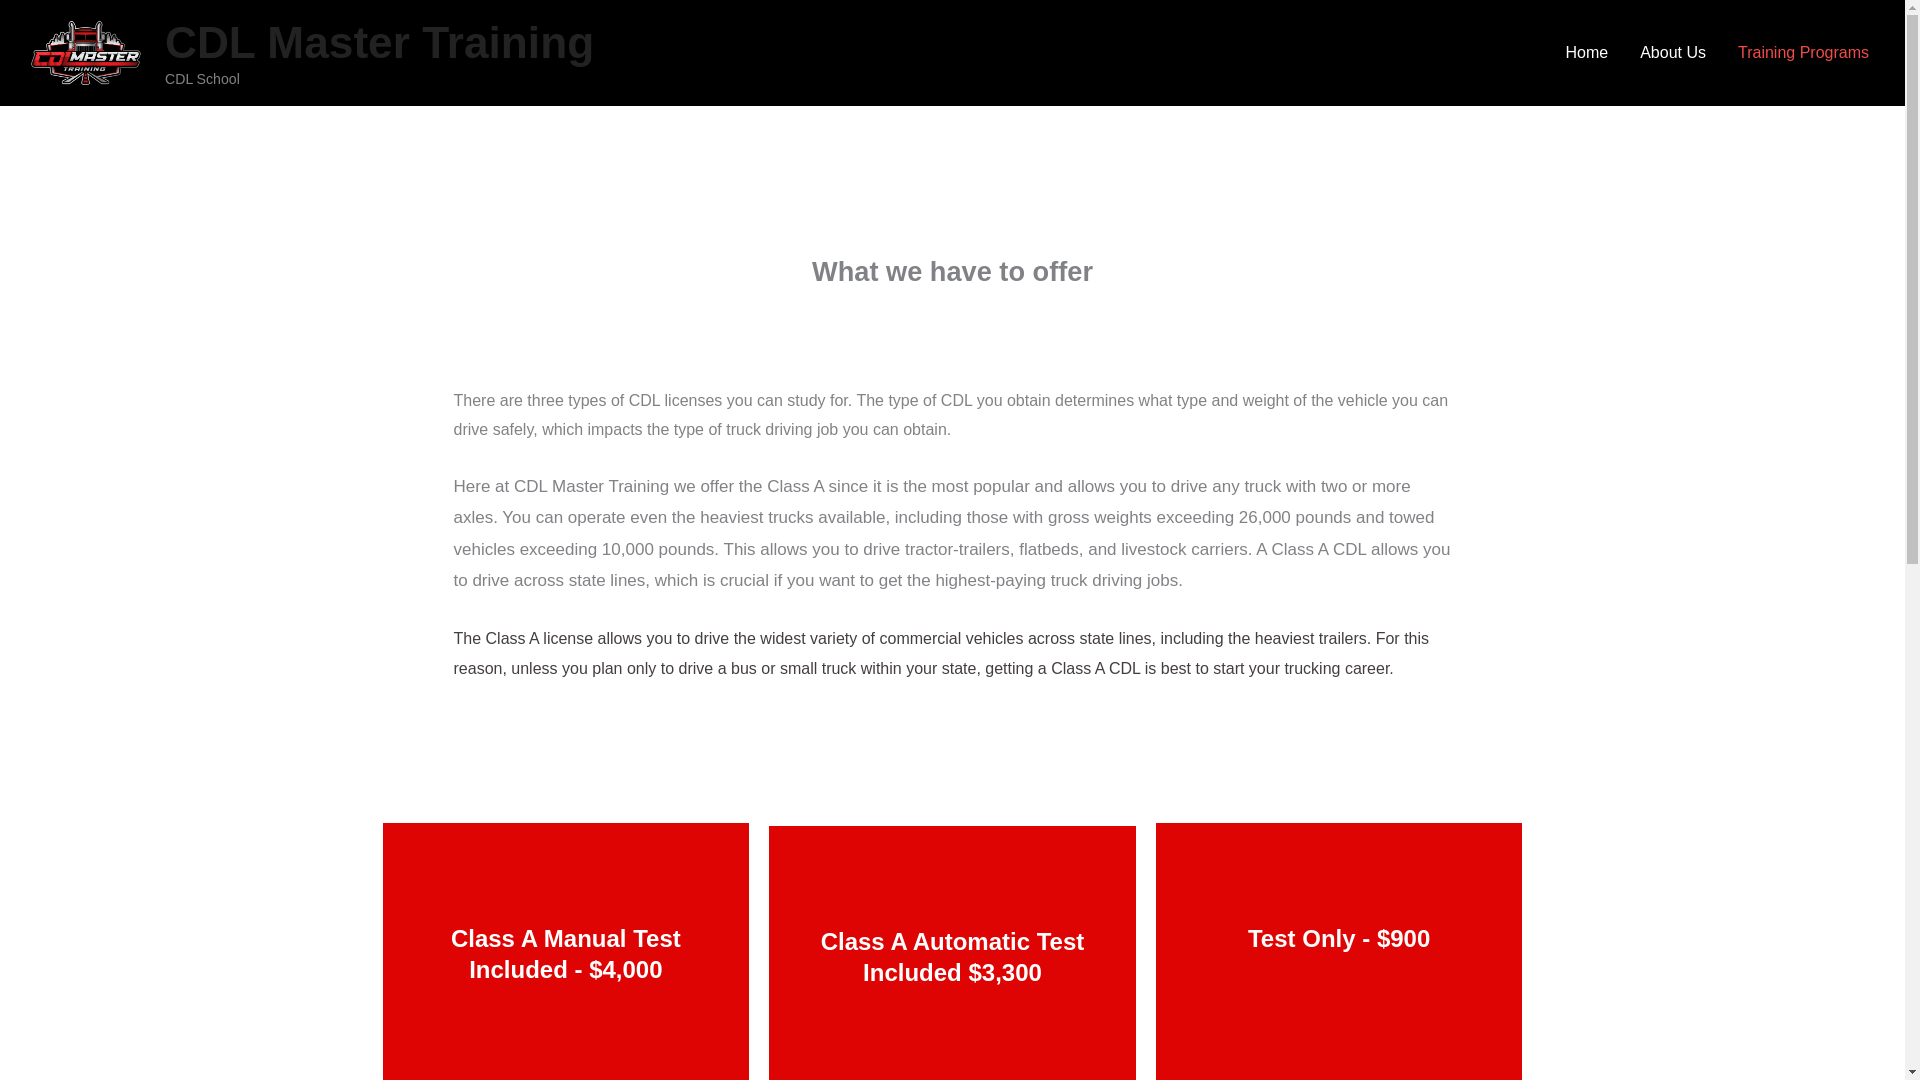 The image size is (1920, 1080). What do you see at coordinates (379, 42) in the screenshot?
I see `CDL Master Training` at bounding box center [379, 42].